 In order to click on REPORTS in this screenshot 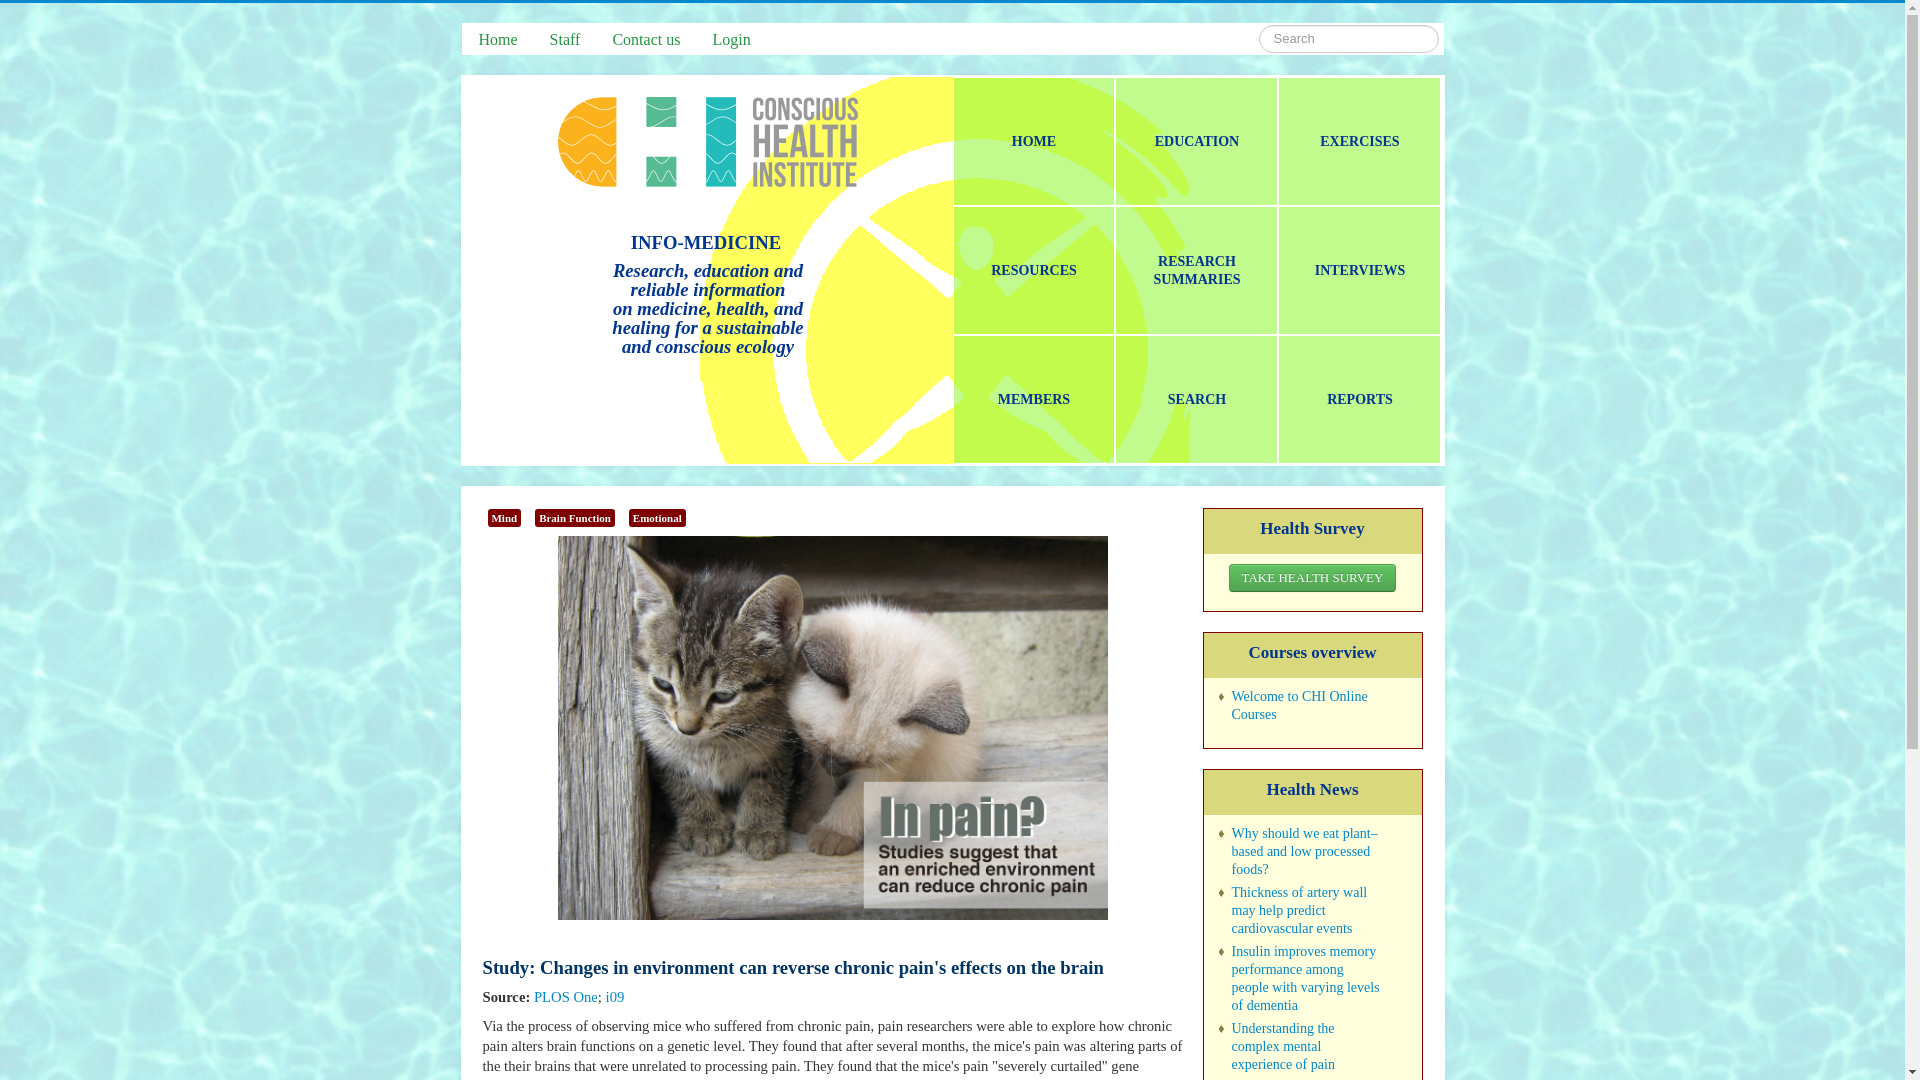, I will do `click(1359, 399)`.